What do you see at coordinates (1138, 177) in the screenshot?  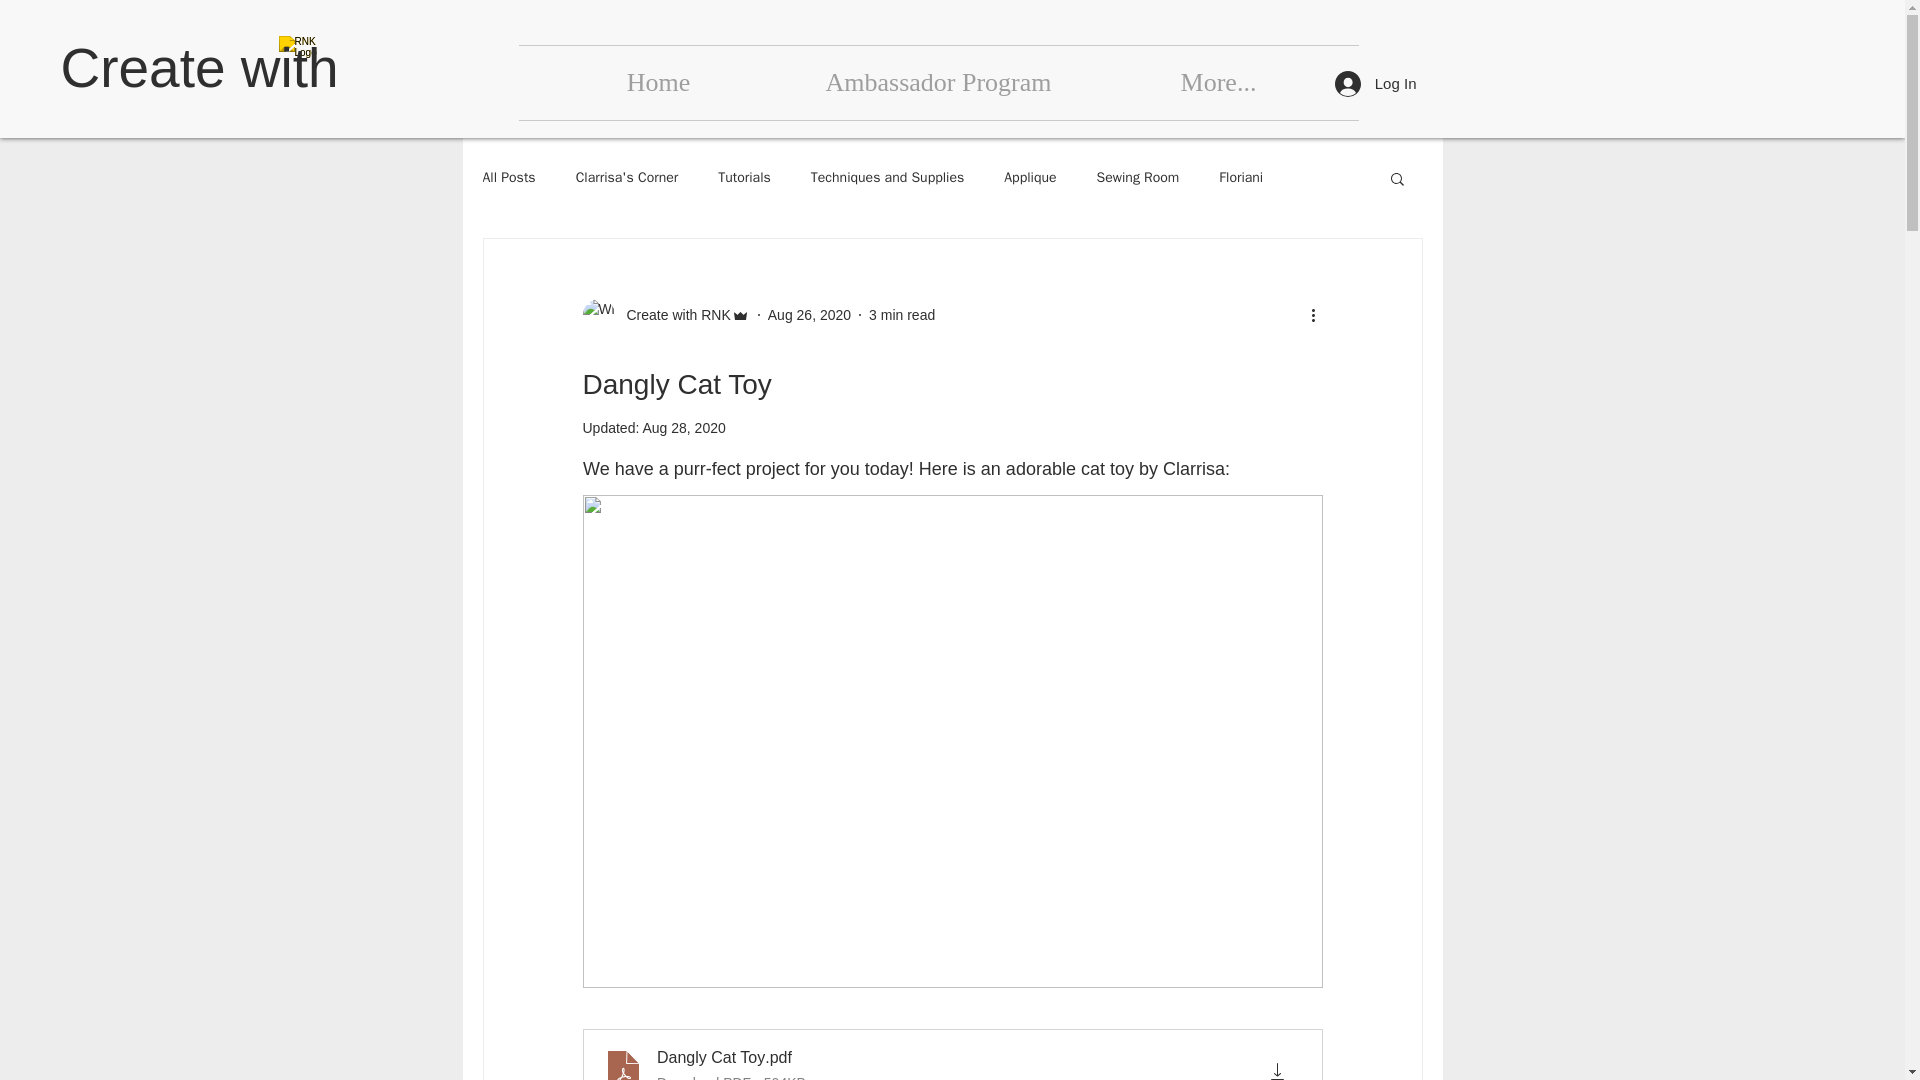 I see `Sewing Room` at bounding box center [1138, 177].